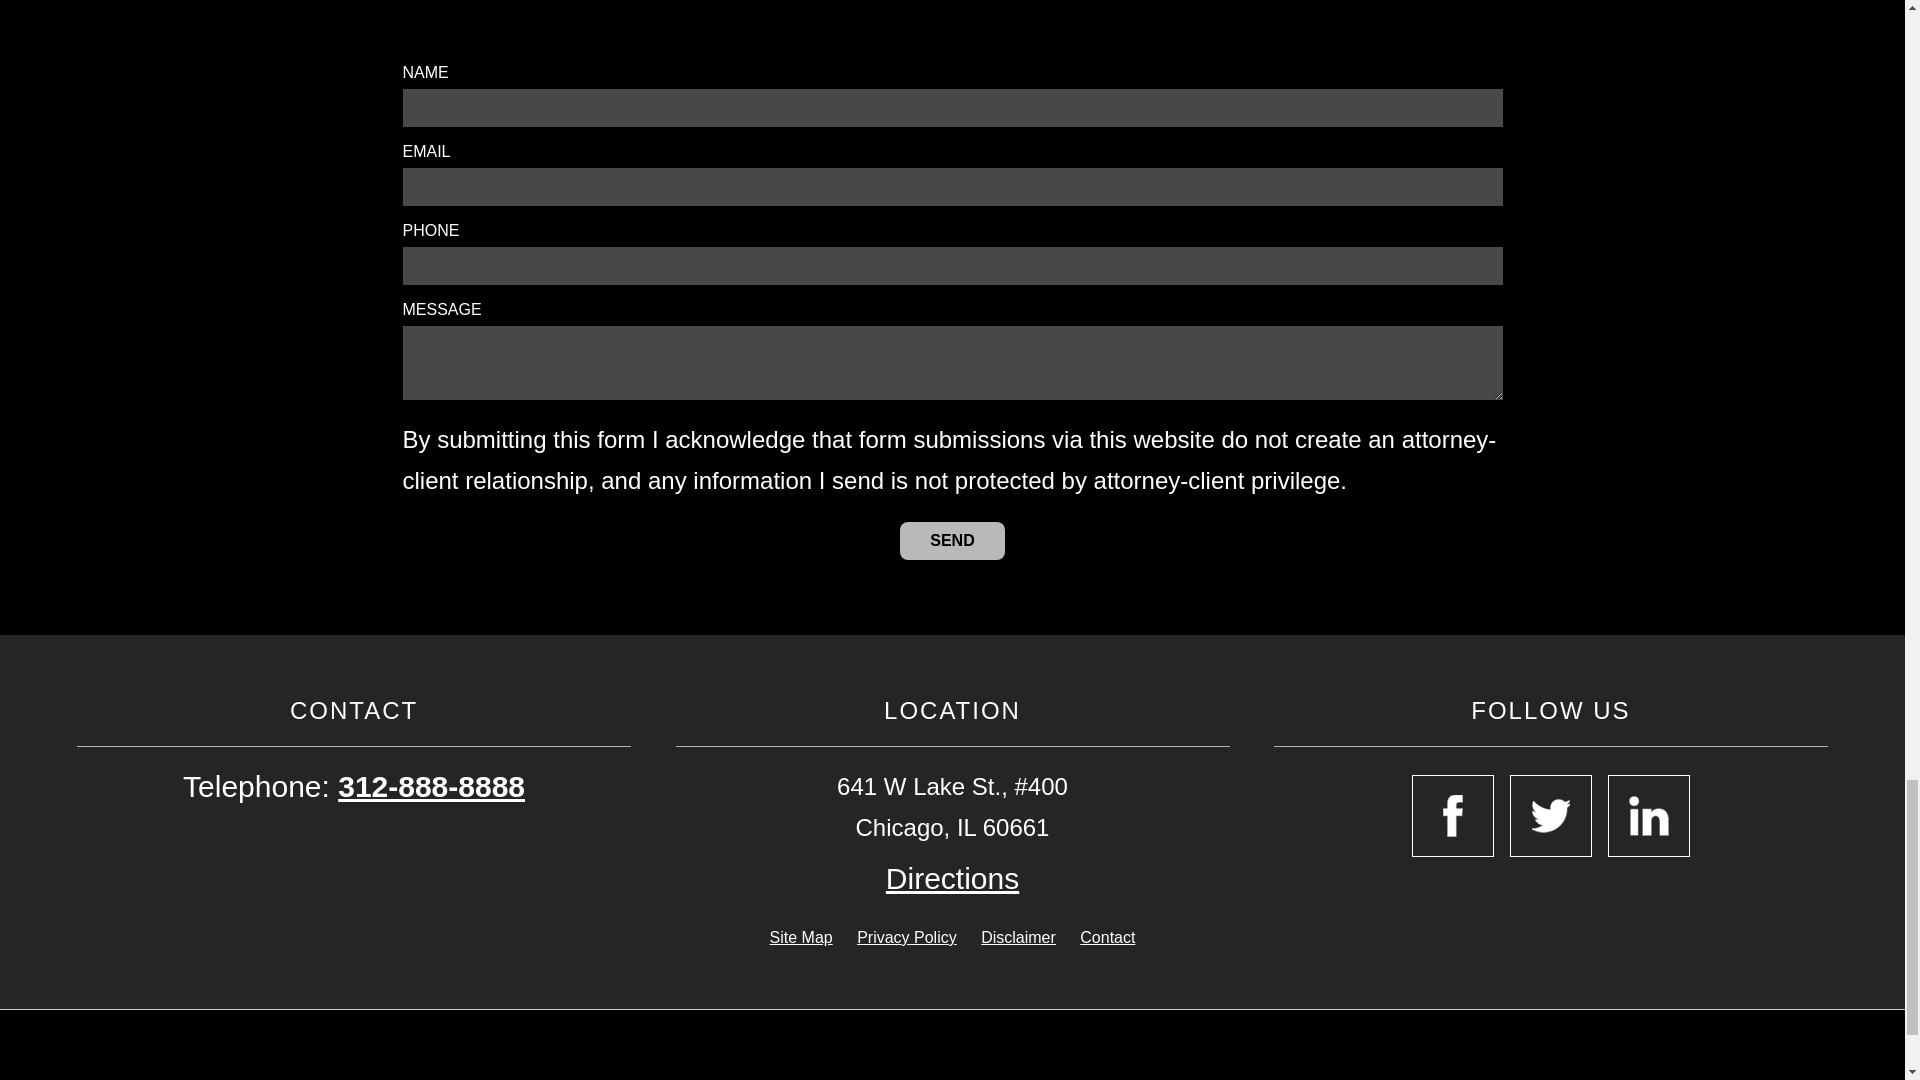 This screenshot has height=1080, width=1920. I want to click on Open Google Map in a New Window, so click(952, 878).